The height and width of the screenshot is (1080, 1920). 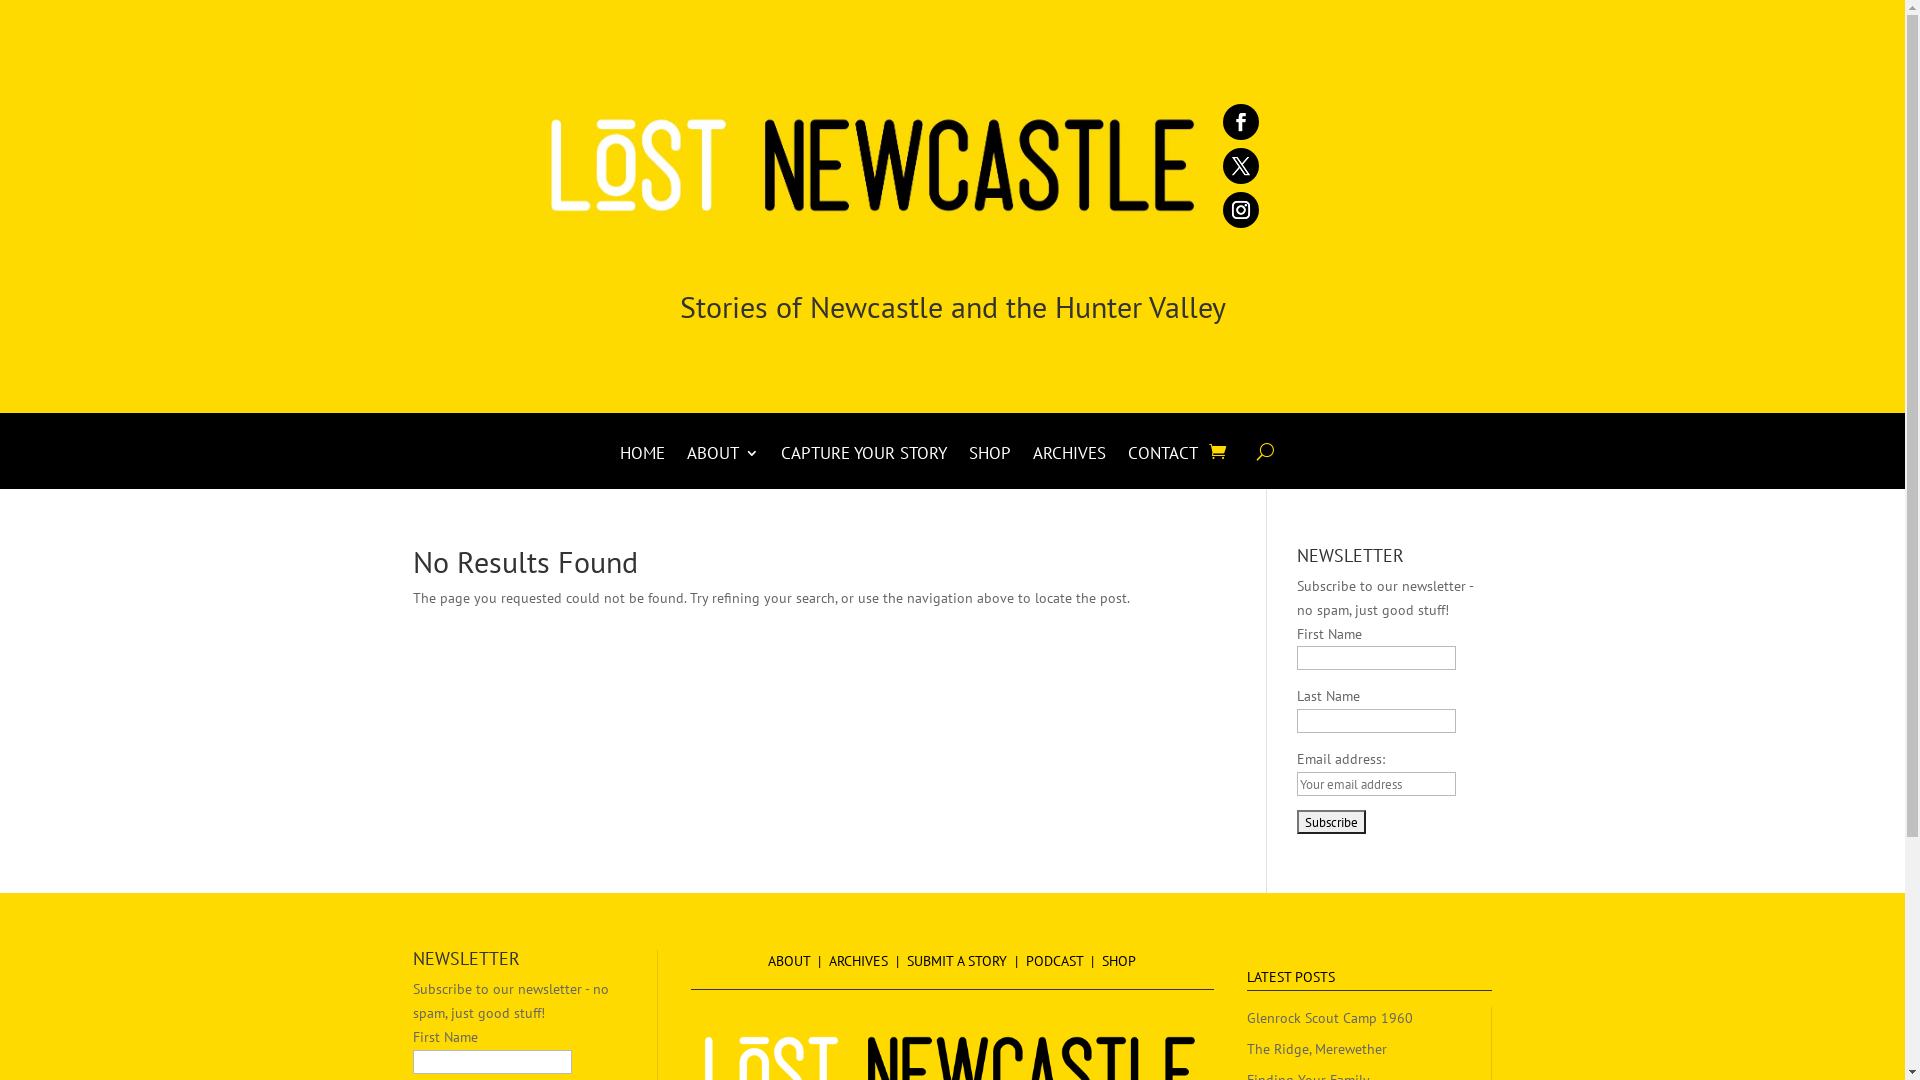 What do you see at coordinates (1240, 166) in the screenshot?
I see `Follow on X` at bounding box center [1240, 166].